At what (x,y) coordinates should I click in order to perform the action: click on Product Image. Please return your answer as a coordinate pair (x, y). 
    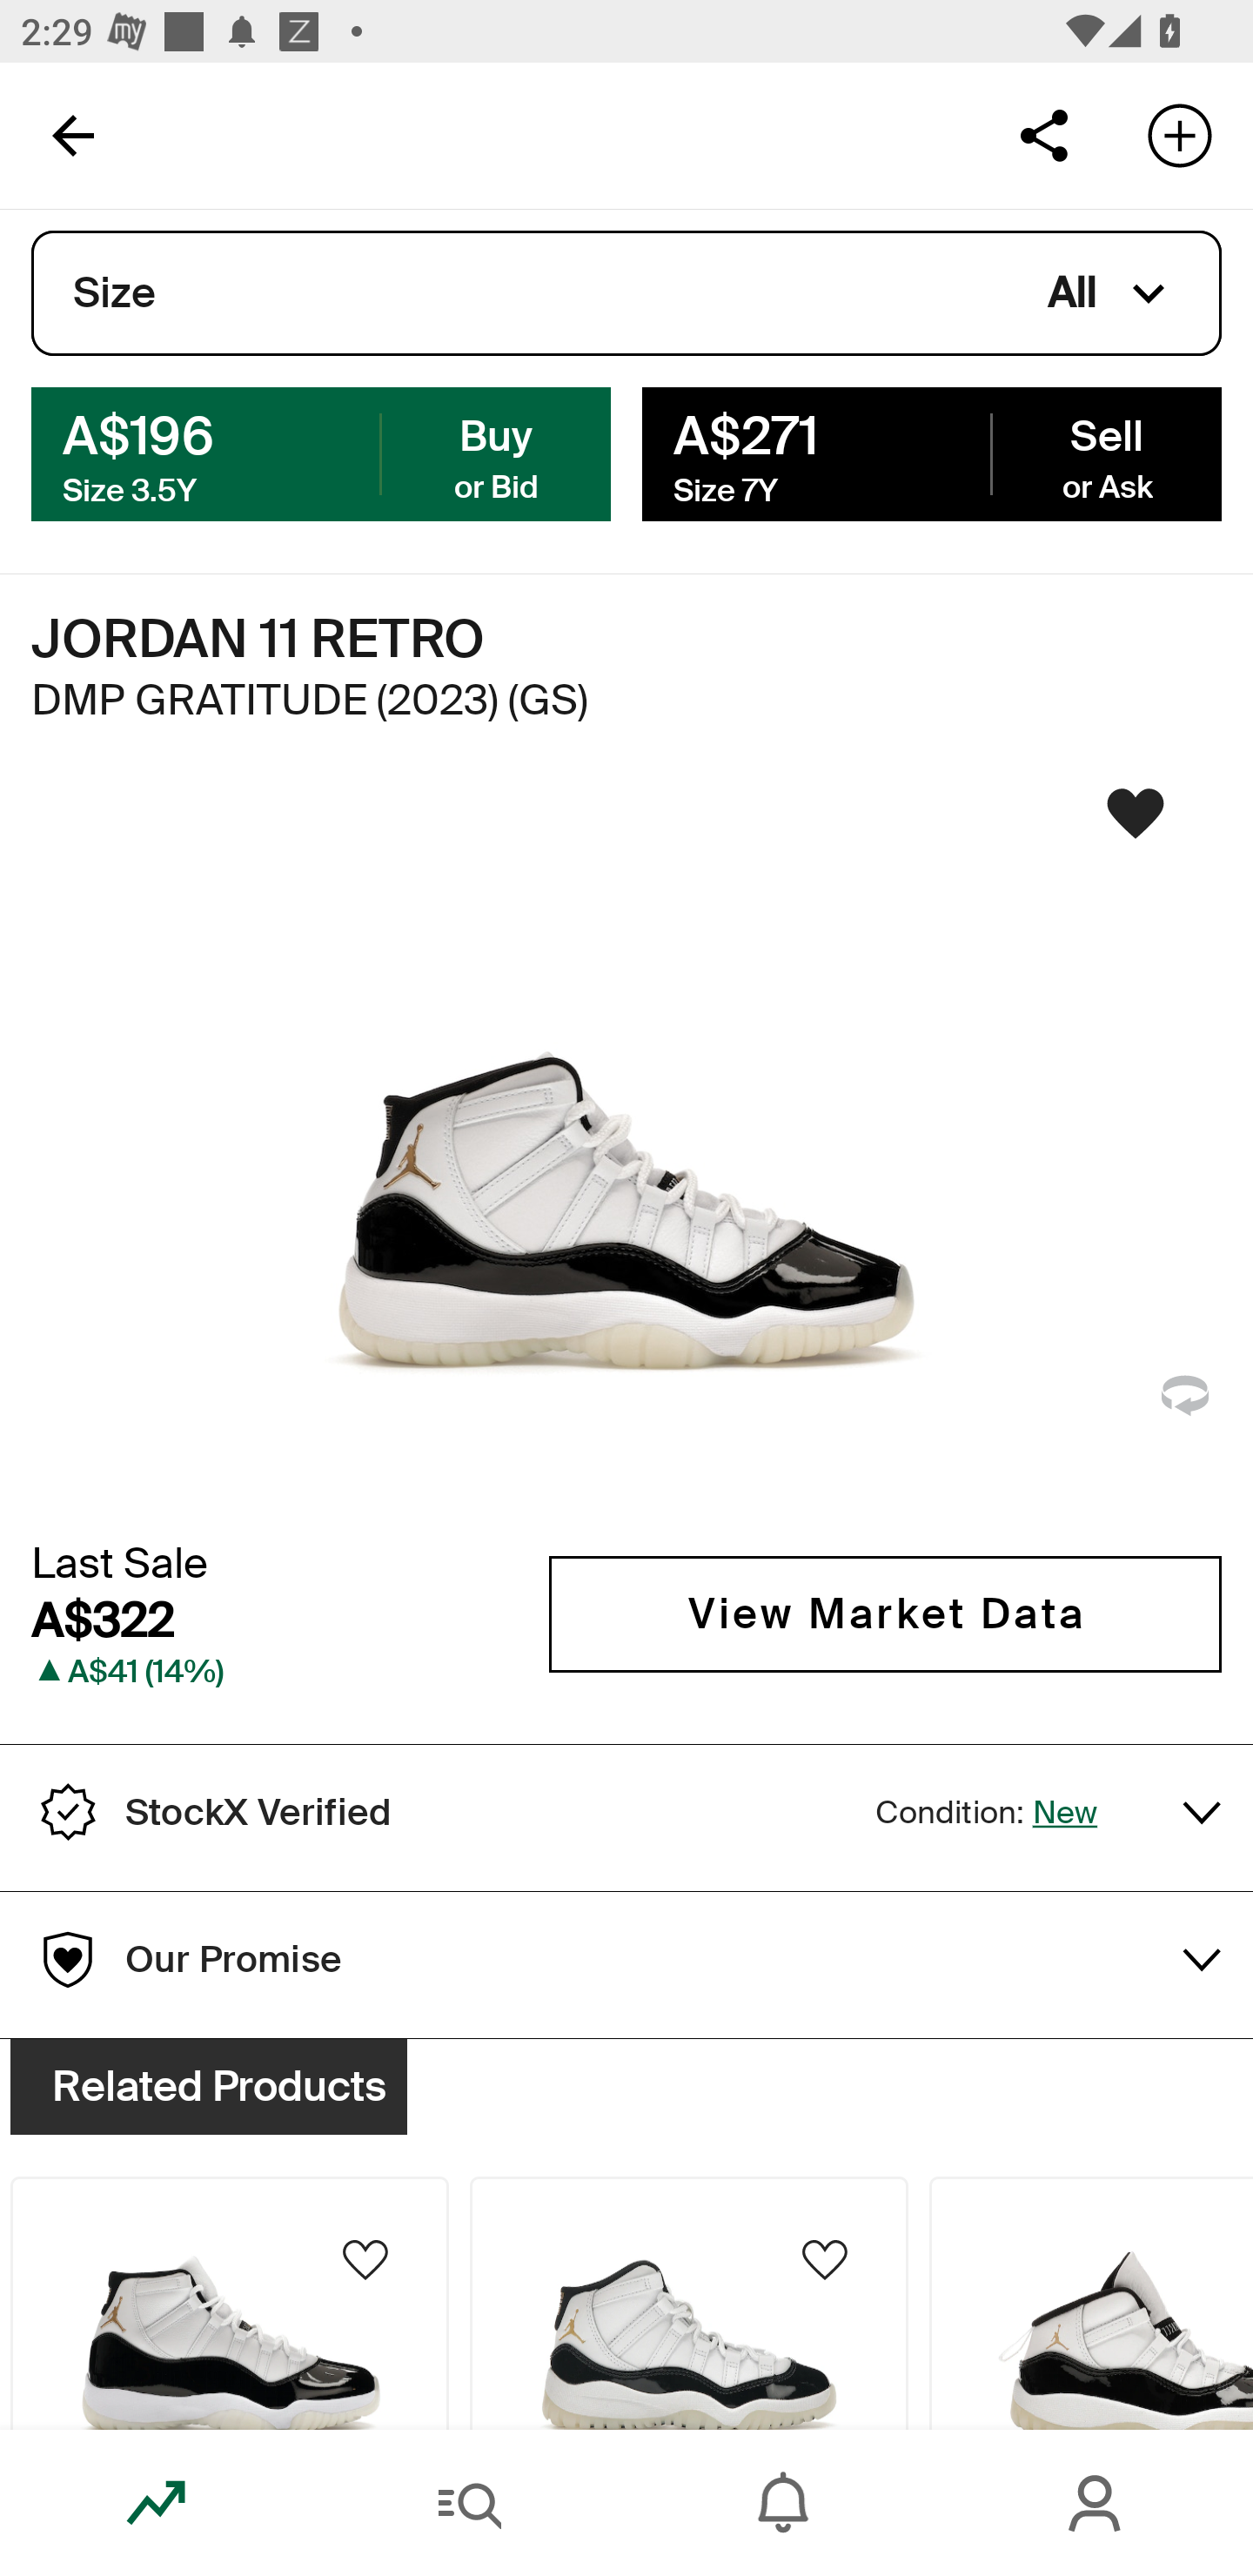
    Looking at the image, I should click on (229, 2303).